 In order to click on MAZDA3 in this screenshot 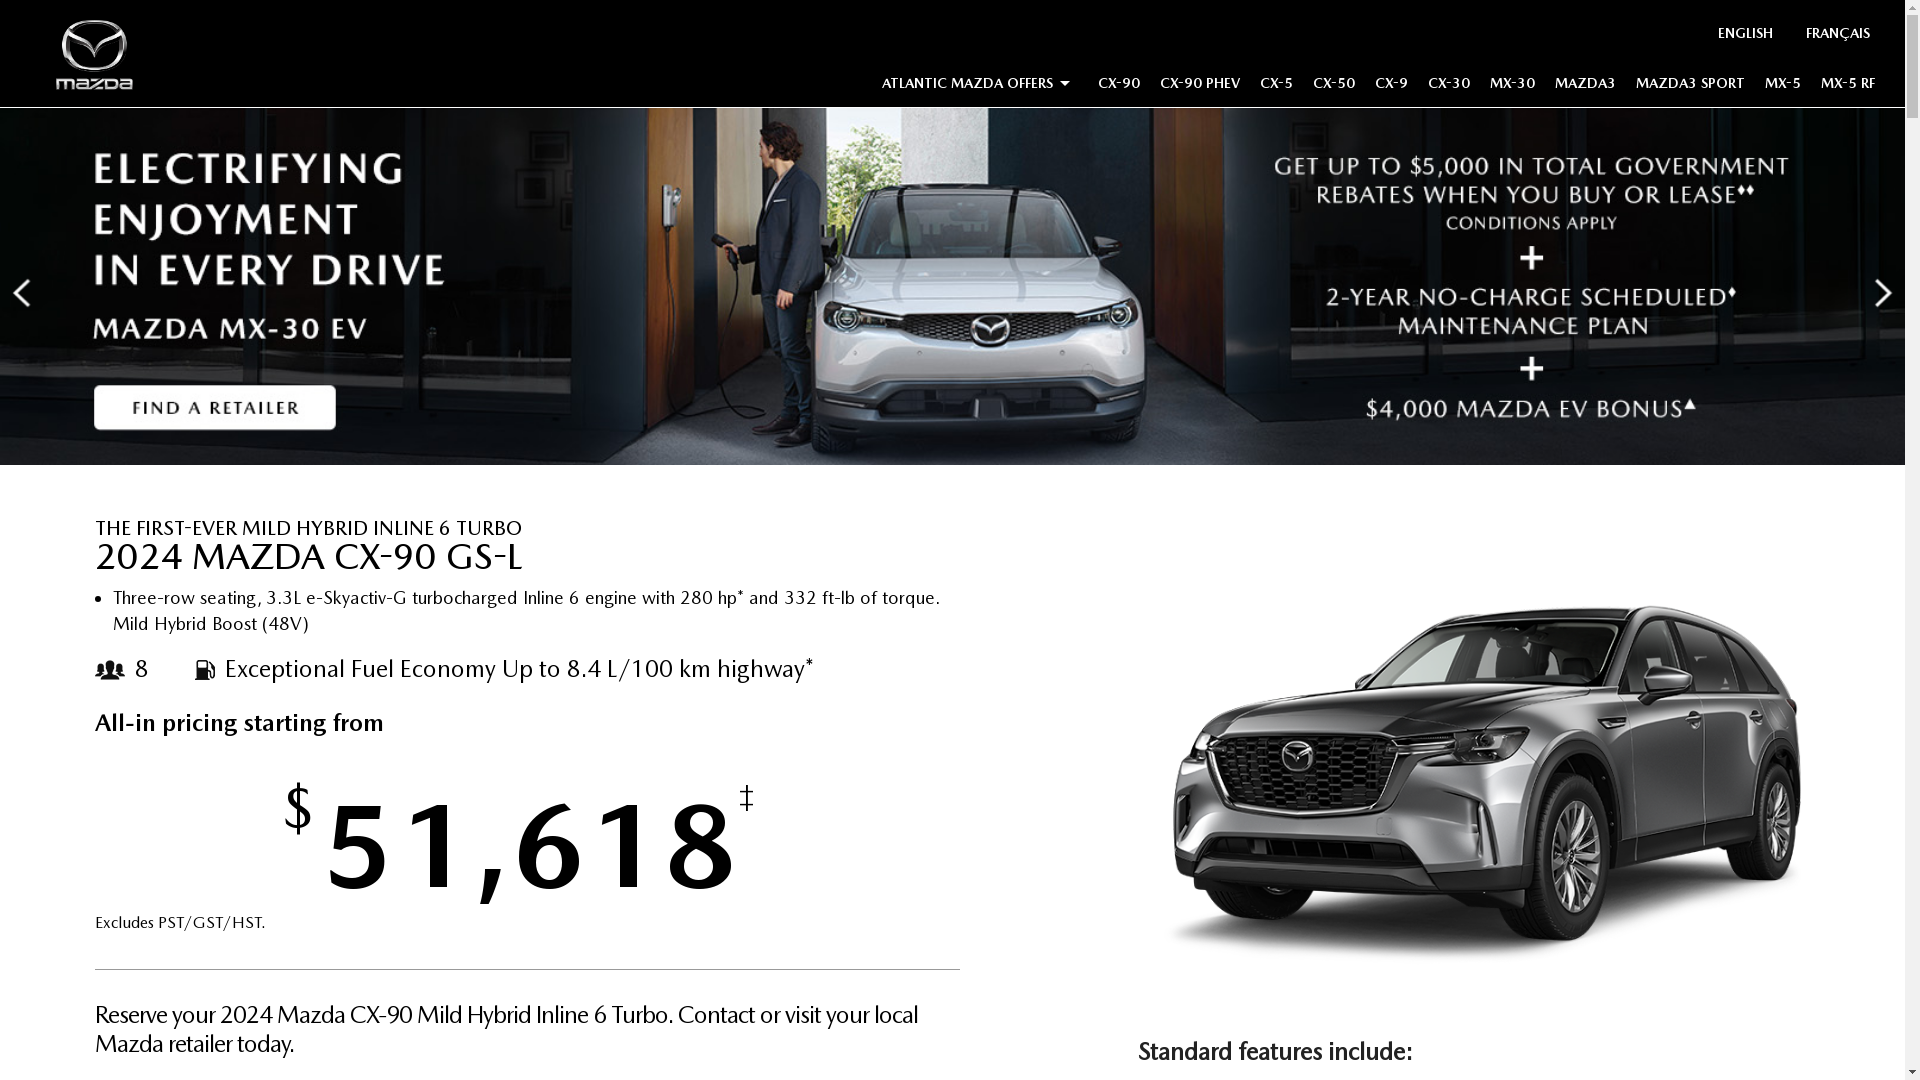, I will do `click(1586, 87)`.